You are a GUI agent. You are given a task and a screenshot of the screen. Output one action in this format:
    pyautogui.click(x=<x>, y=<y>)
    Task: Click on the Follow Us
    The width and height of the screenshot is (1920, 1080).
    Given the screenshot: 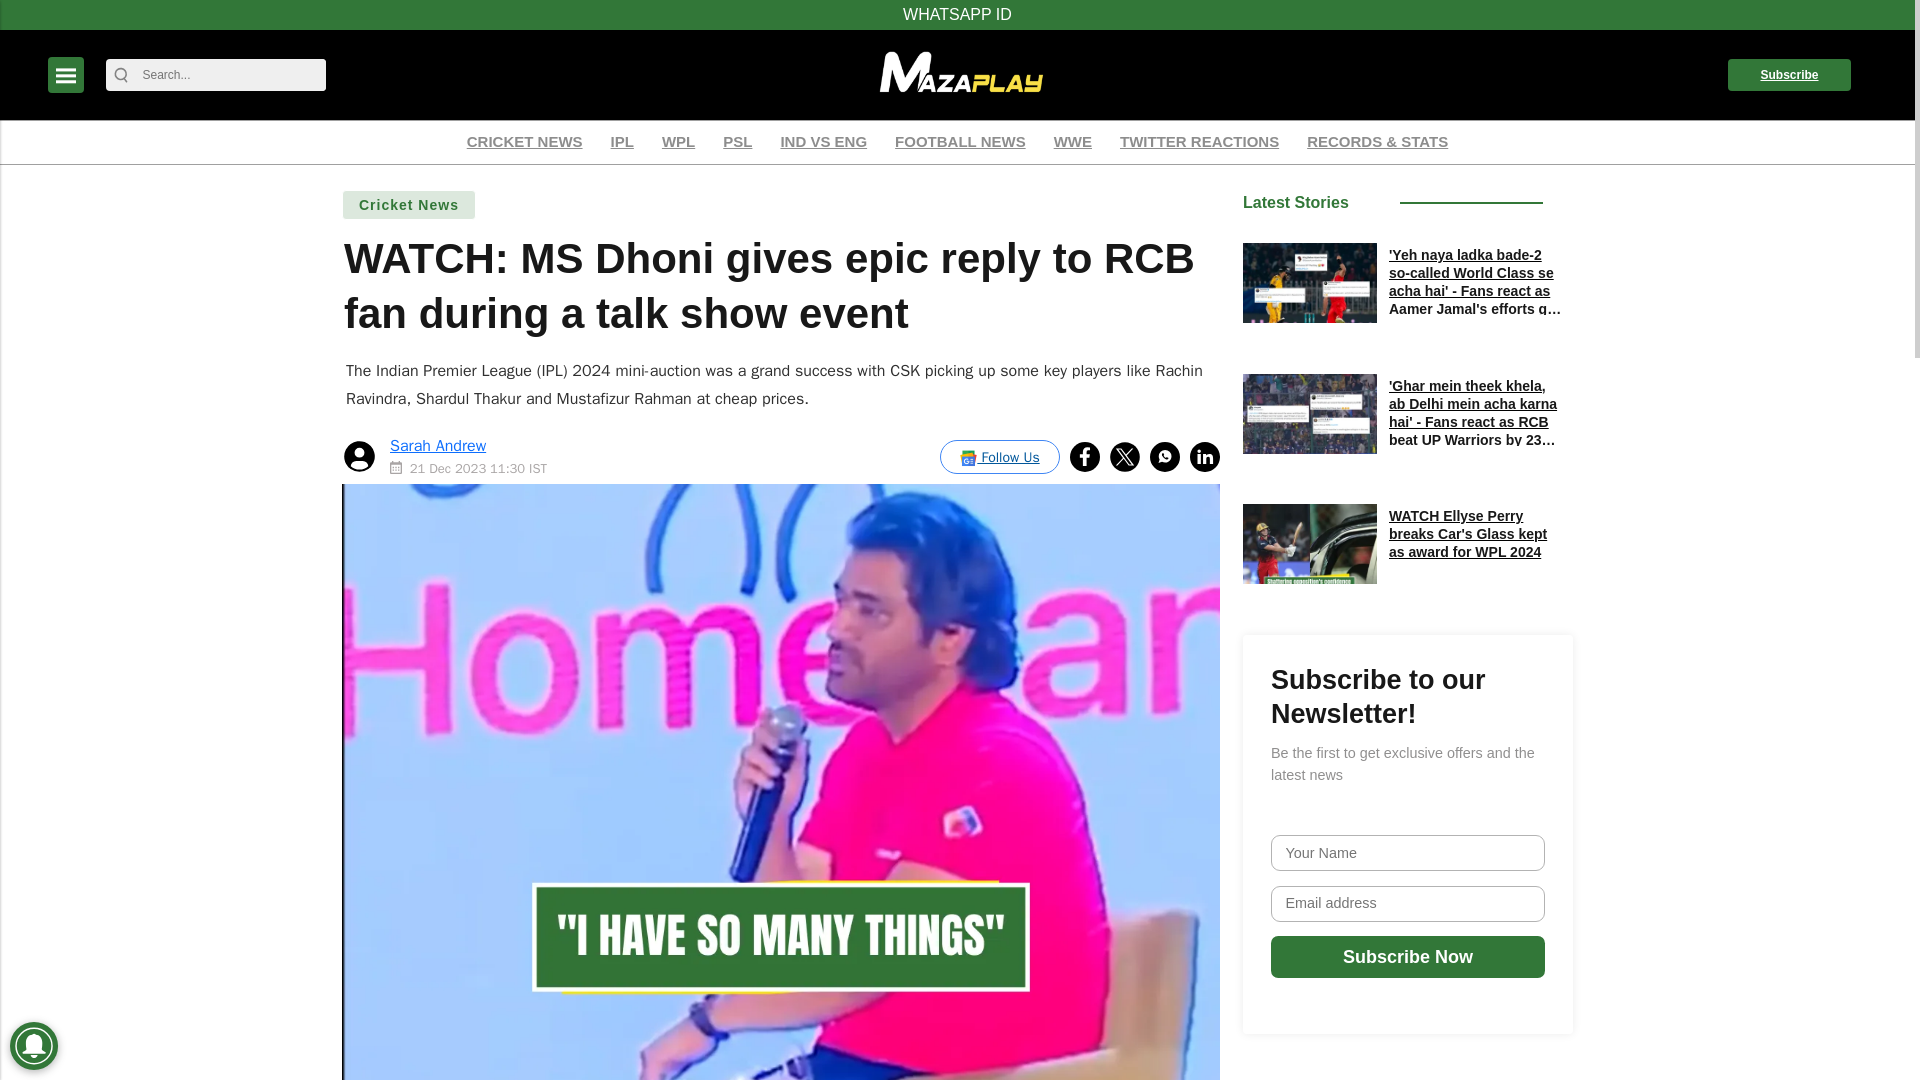 What is the action you would take?
    pyautogui.click(x=1000, y=456)
    